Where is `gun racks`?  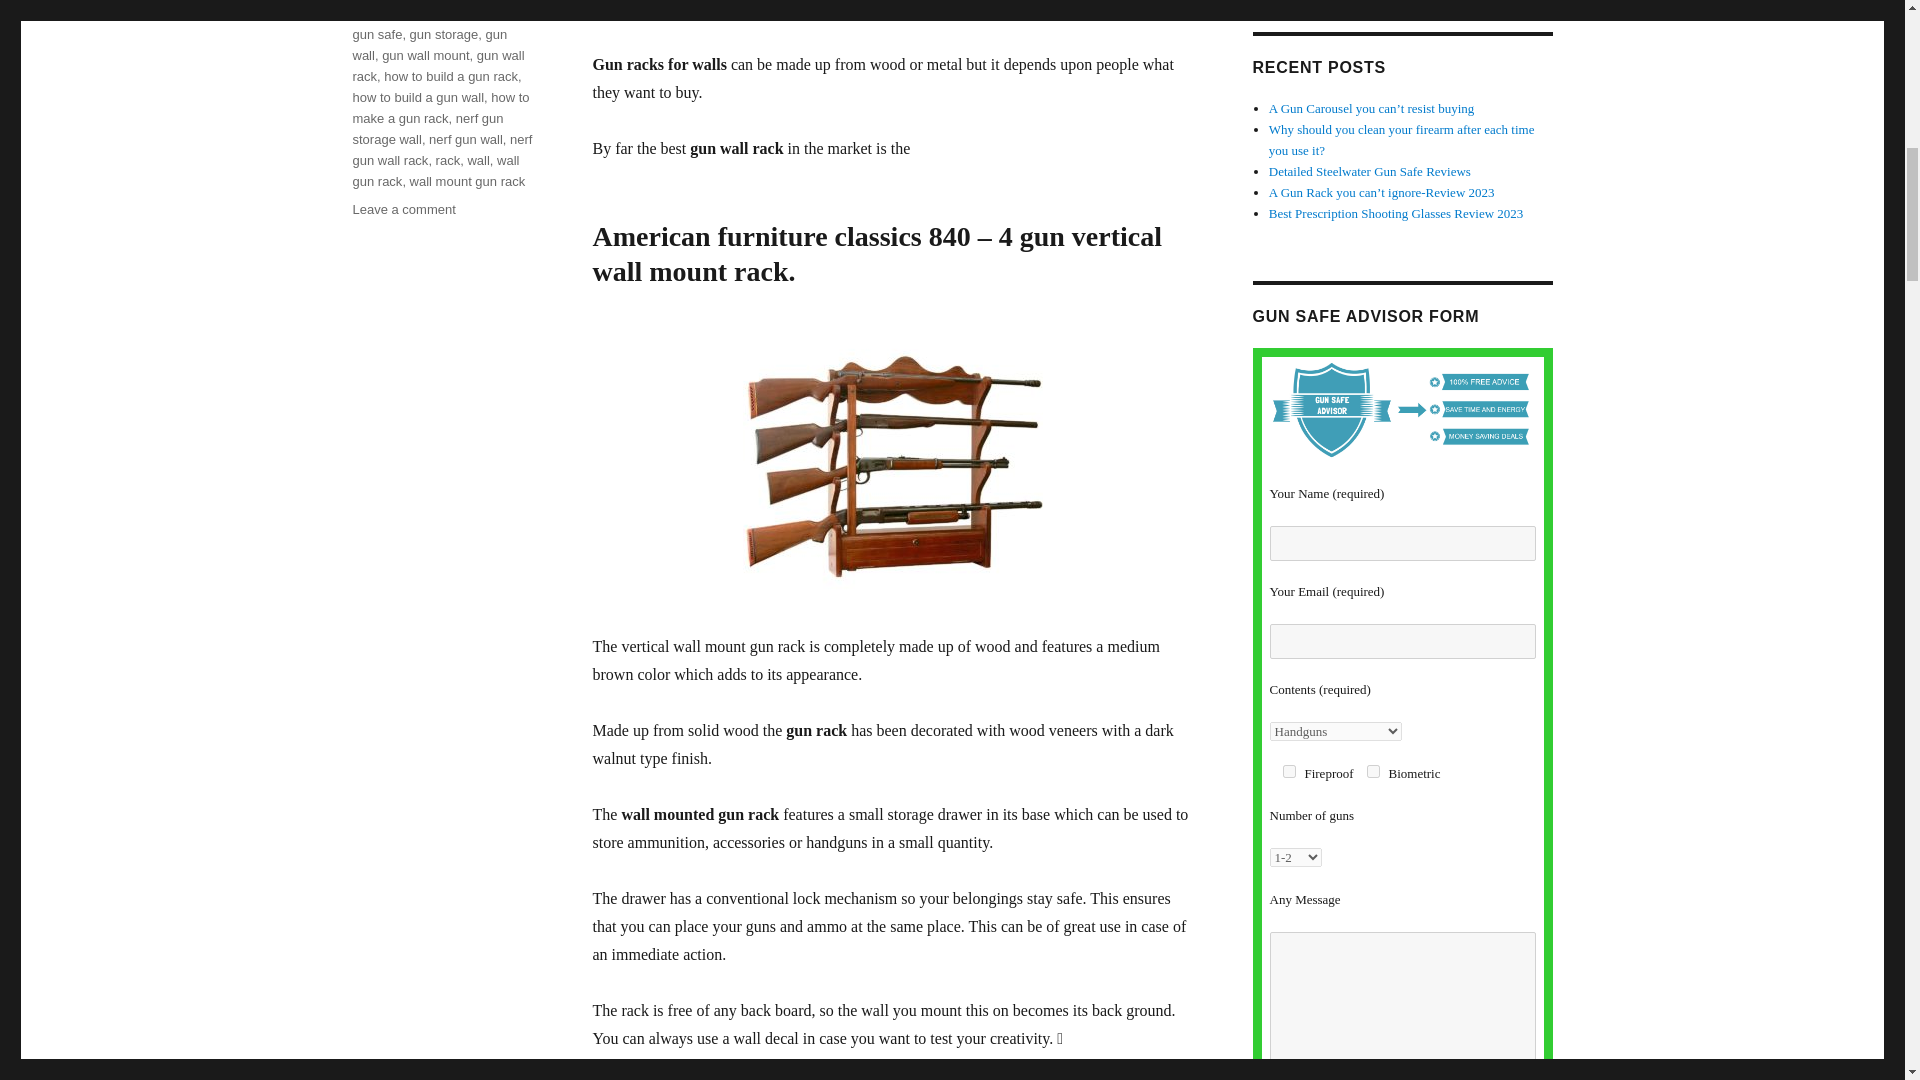
gun racks is located at coordinates (419, 13).